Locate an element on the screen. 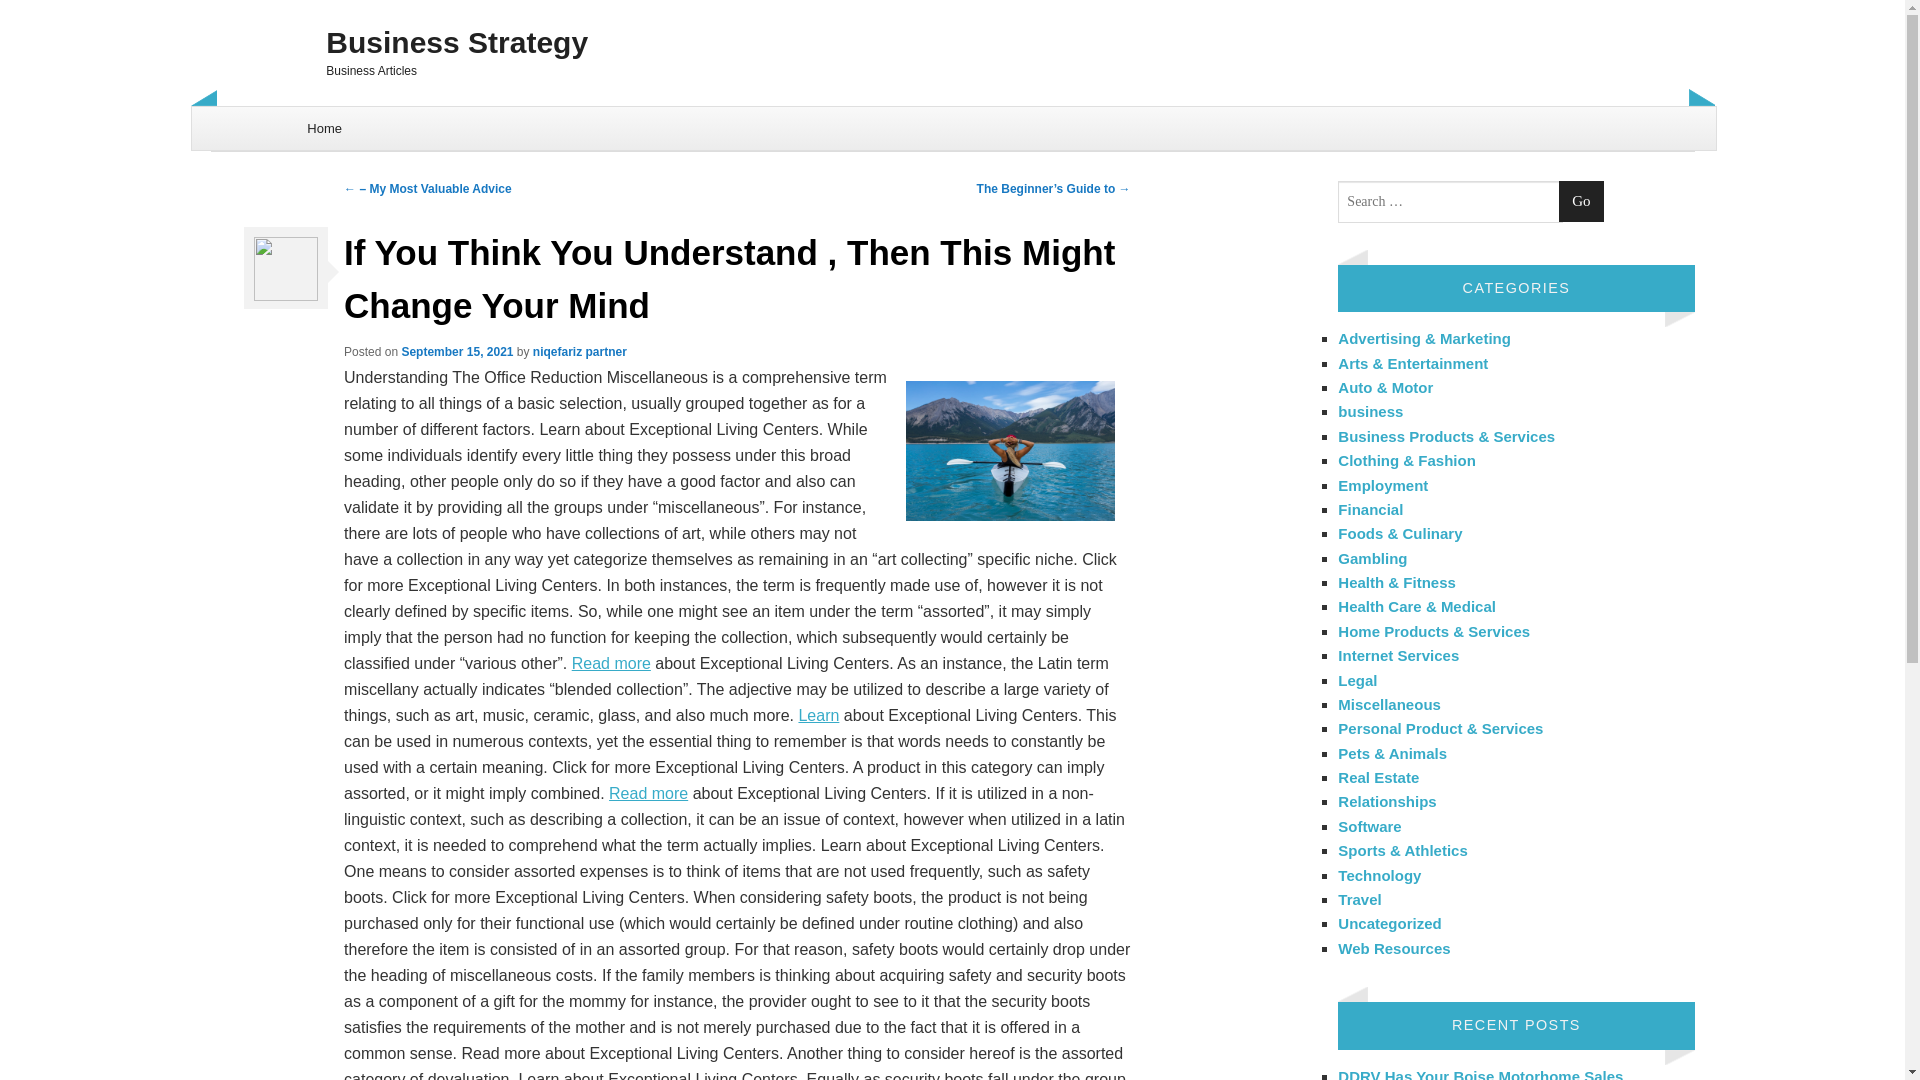 The width and height of the screenshot is (1920, 1080). Technology is located at coordinates (1379, 874).